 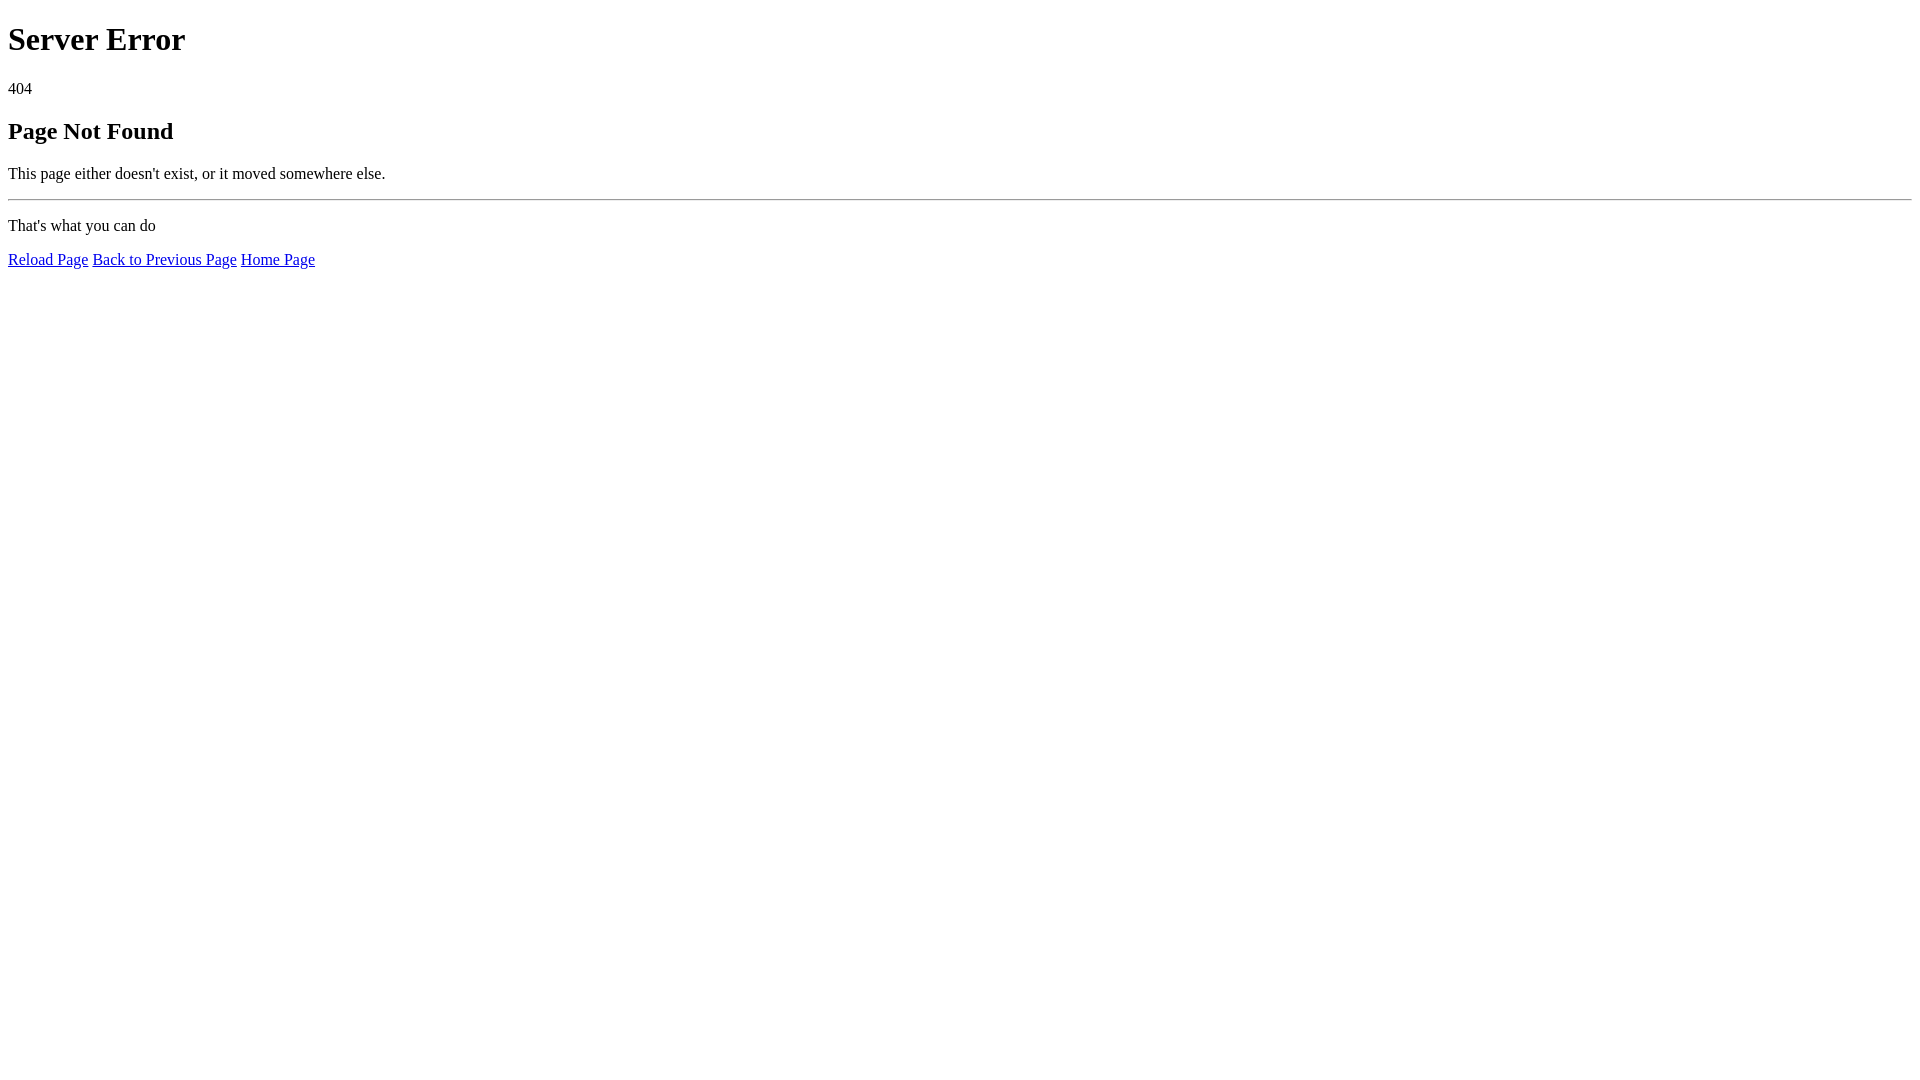 What do you see at coordinates (164, 260) in the screenshot?
I see `Back to Previous Page` at bounding box center [164, 260].